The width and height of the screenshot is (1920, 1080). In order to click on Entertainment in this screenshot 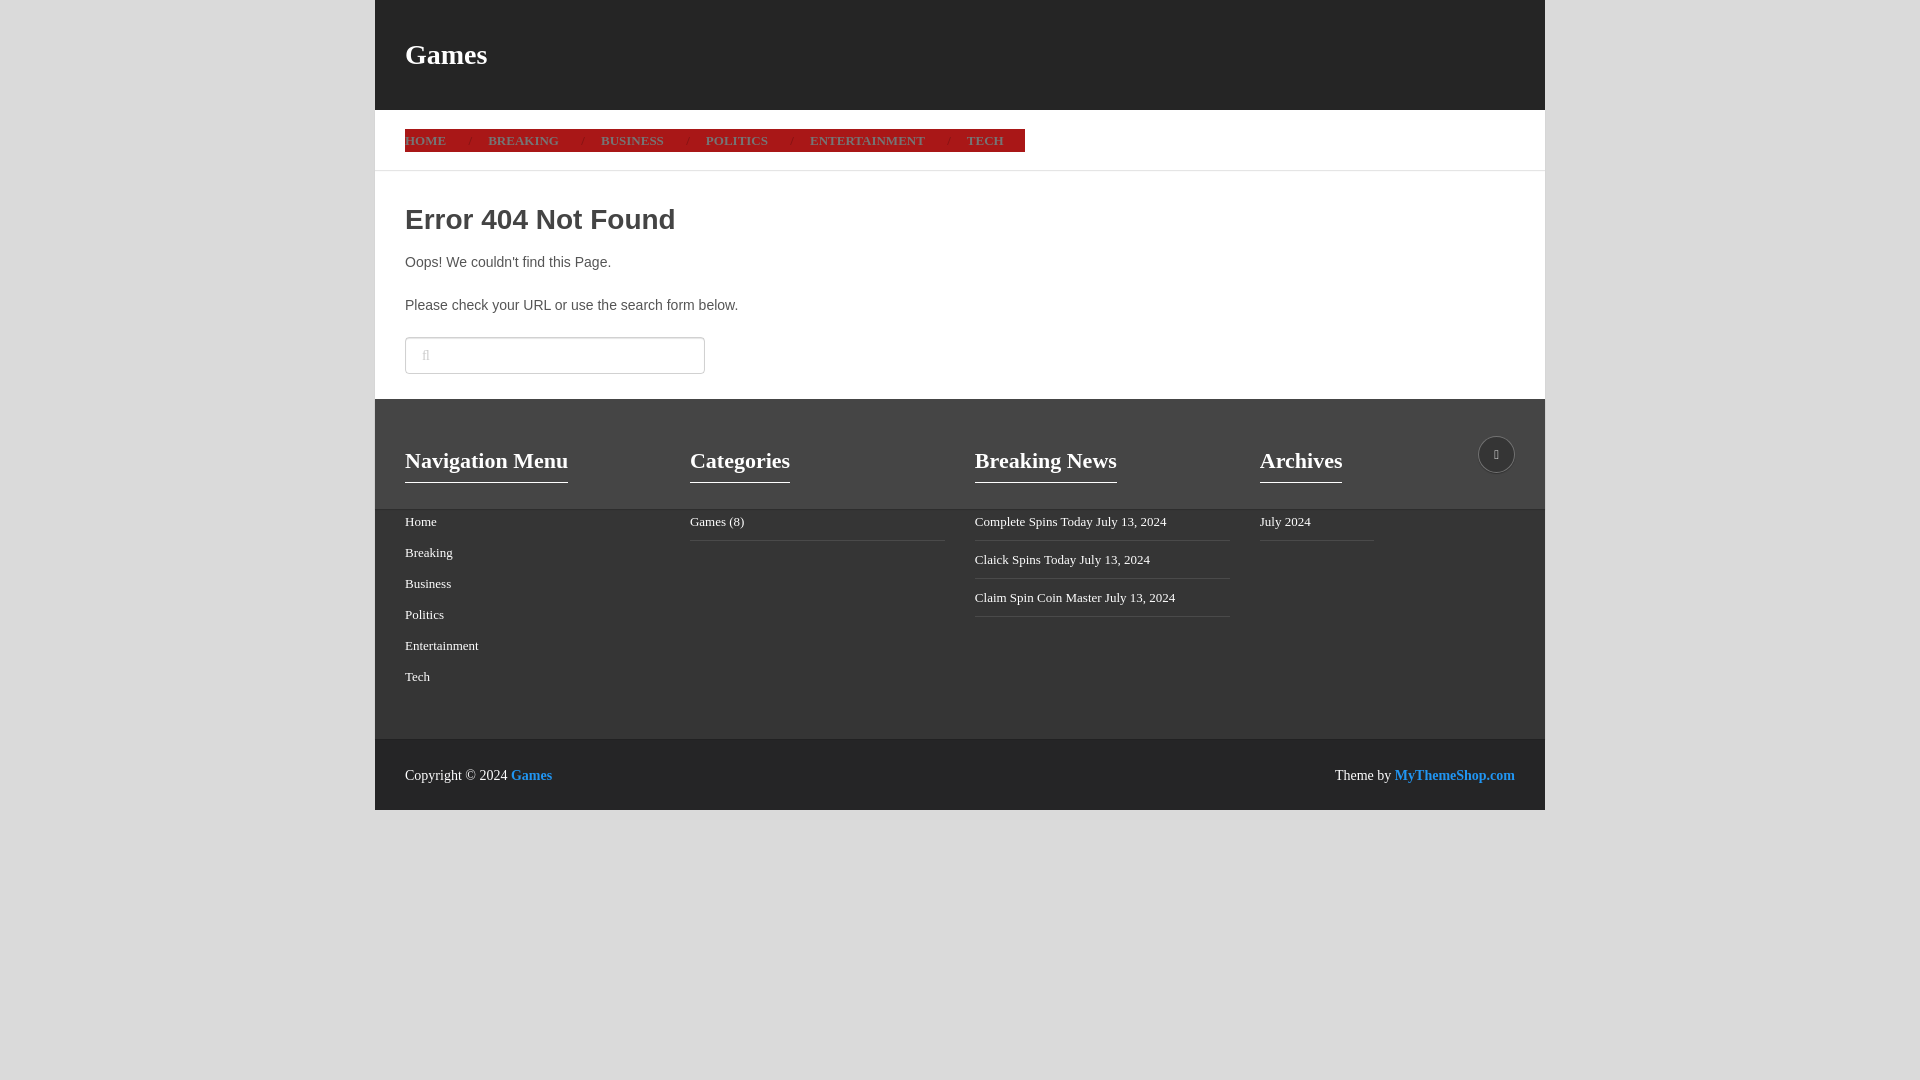, I will do `click(442, 646)`.